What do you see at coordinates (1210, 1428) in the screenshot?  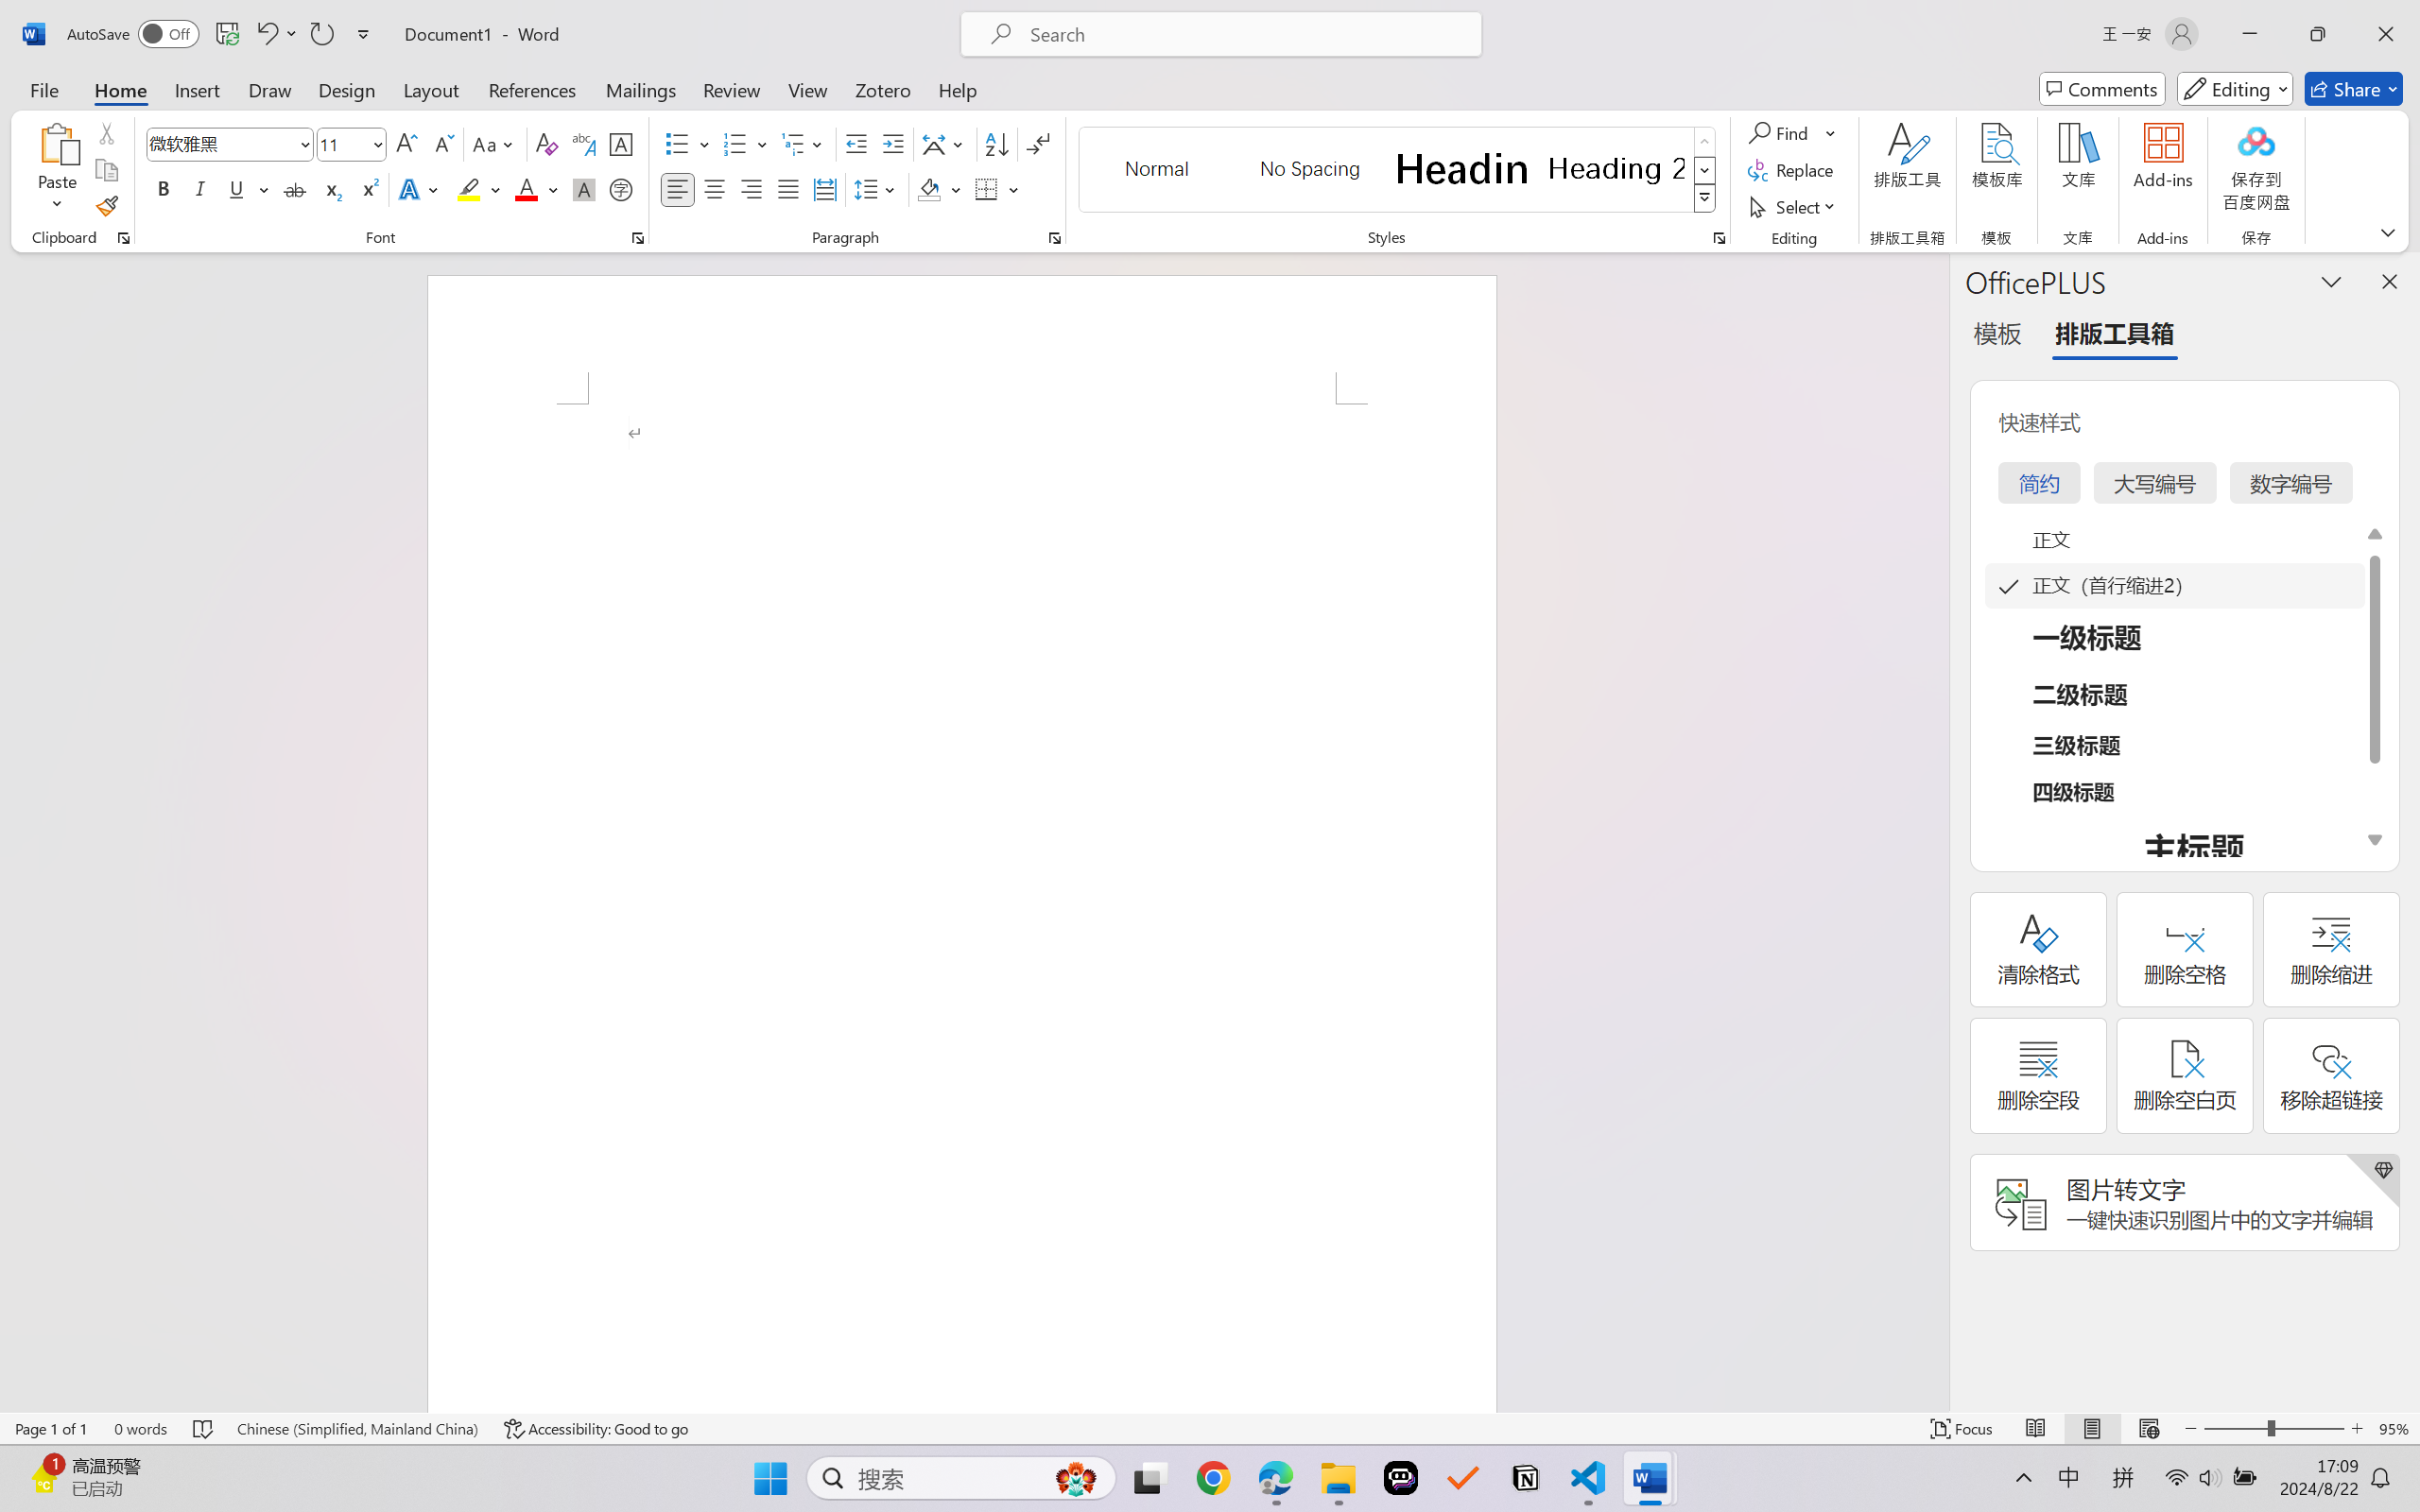 I see `Class: MsoCommandBar` at bounding box center [1210, 1428].